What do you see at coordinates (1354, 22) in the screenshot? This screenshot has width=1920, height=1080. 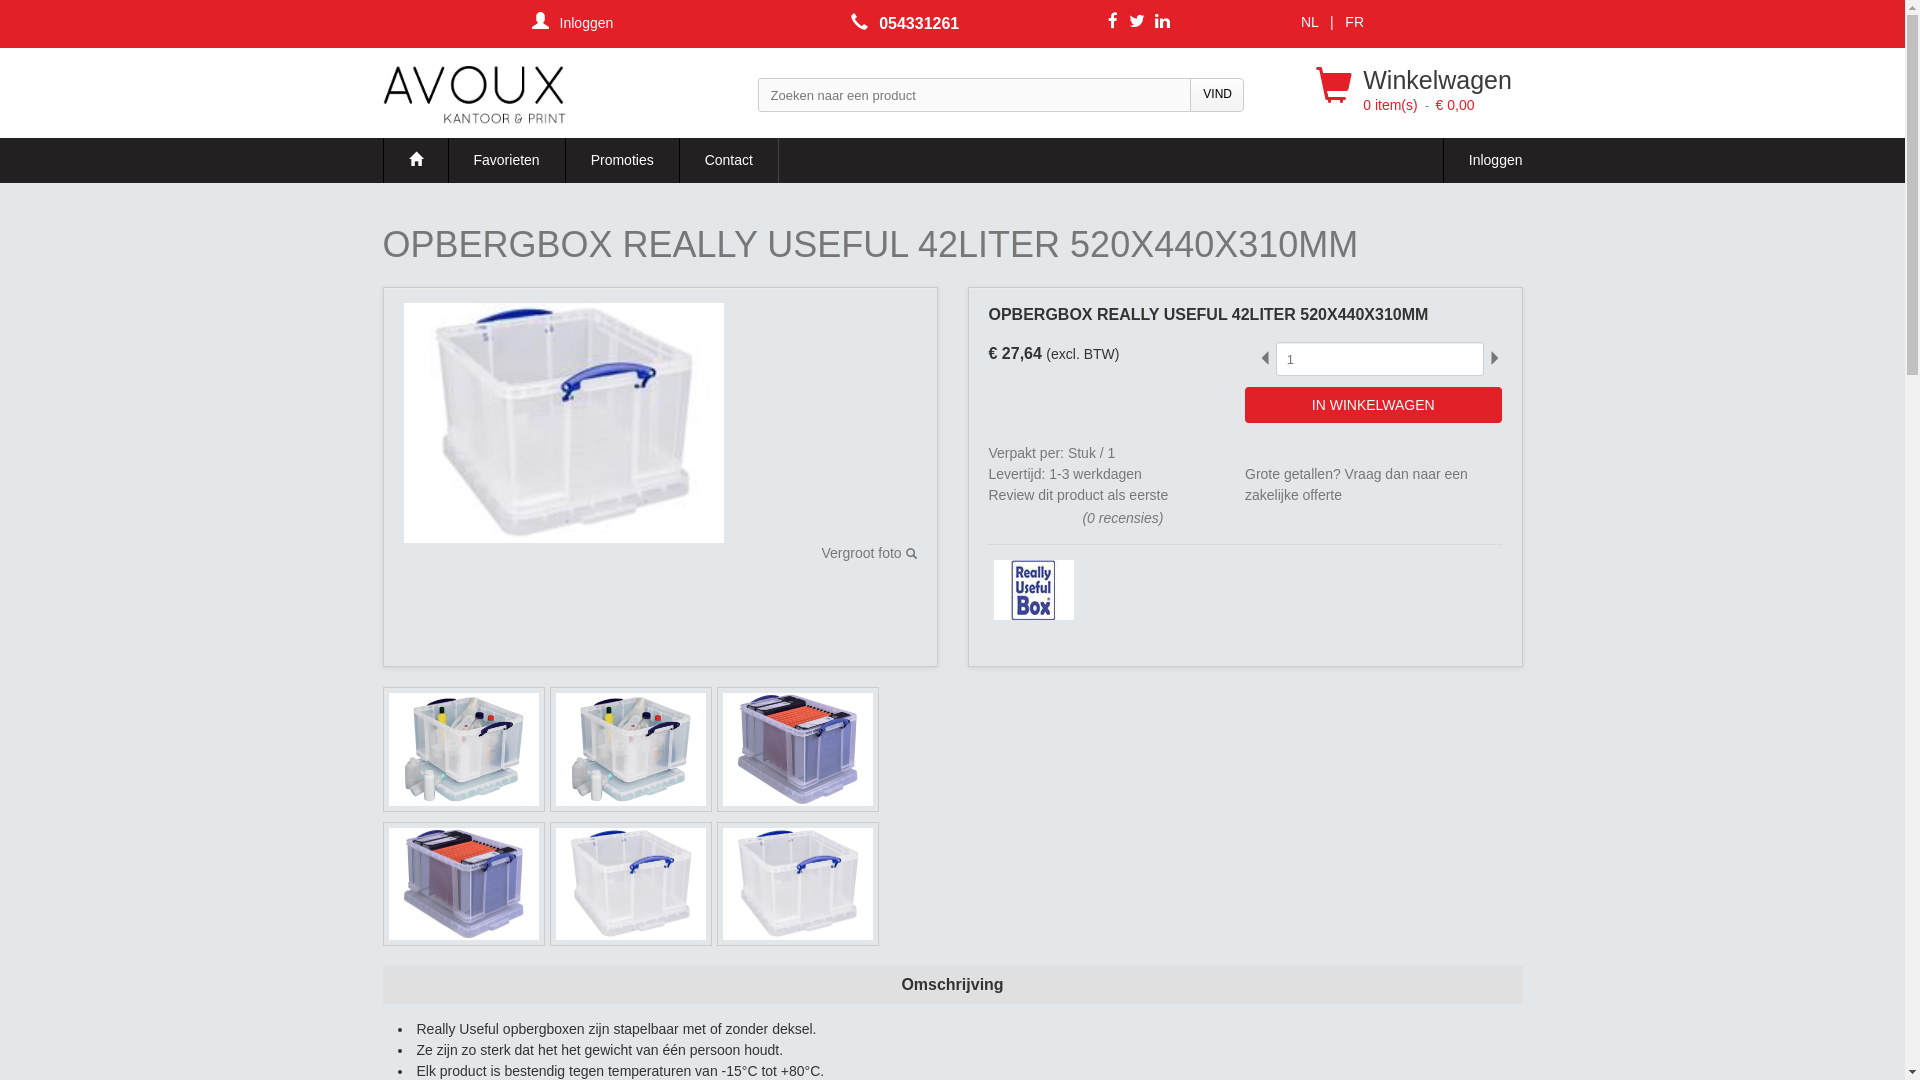 I see `FR` at bounding box center [1354, 22].